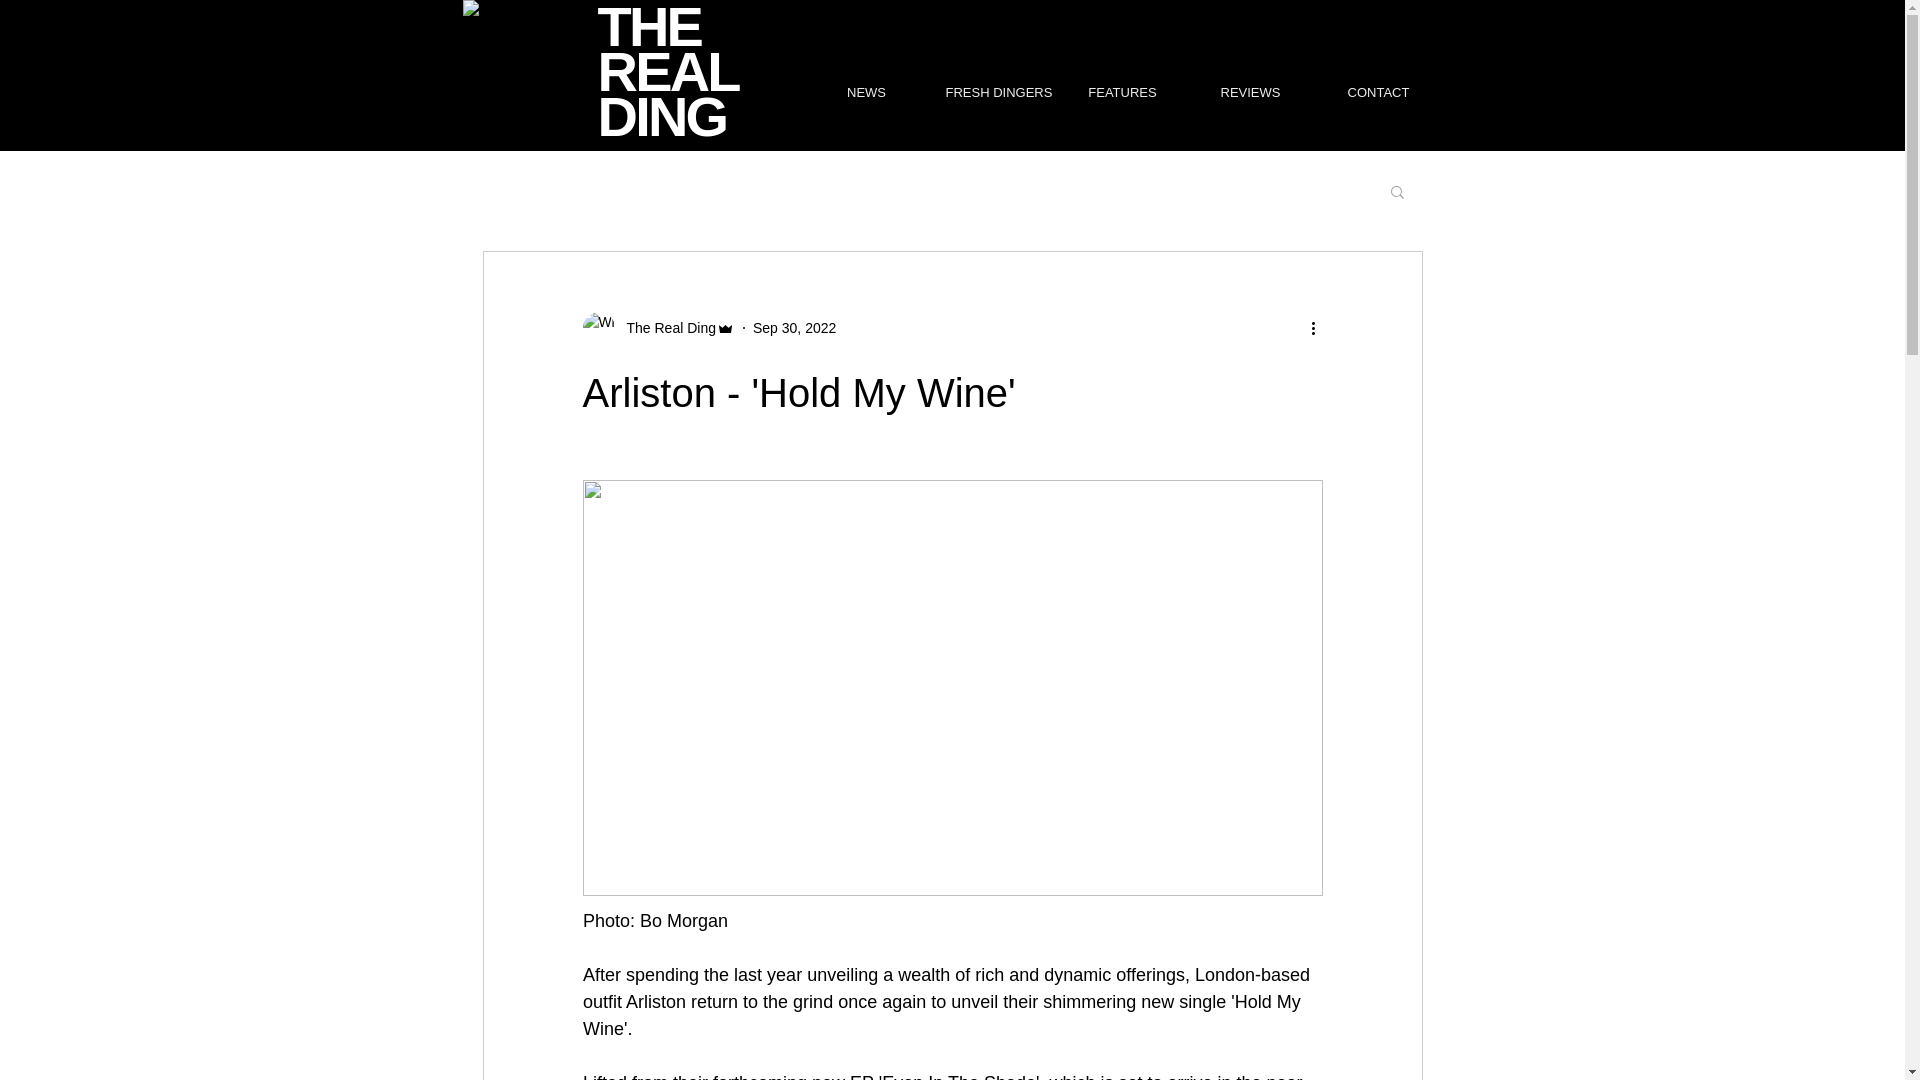 This screenshot has height=1080, width=1920. Describe the element at coordinates (1122, 92) in the screenshot. I see `FEATURES` at that location.